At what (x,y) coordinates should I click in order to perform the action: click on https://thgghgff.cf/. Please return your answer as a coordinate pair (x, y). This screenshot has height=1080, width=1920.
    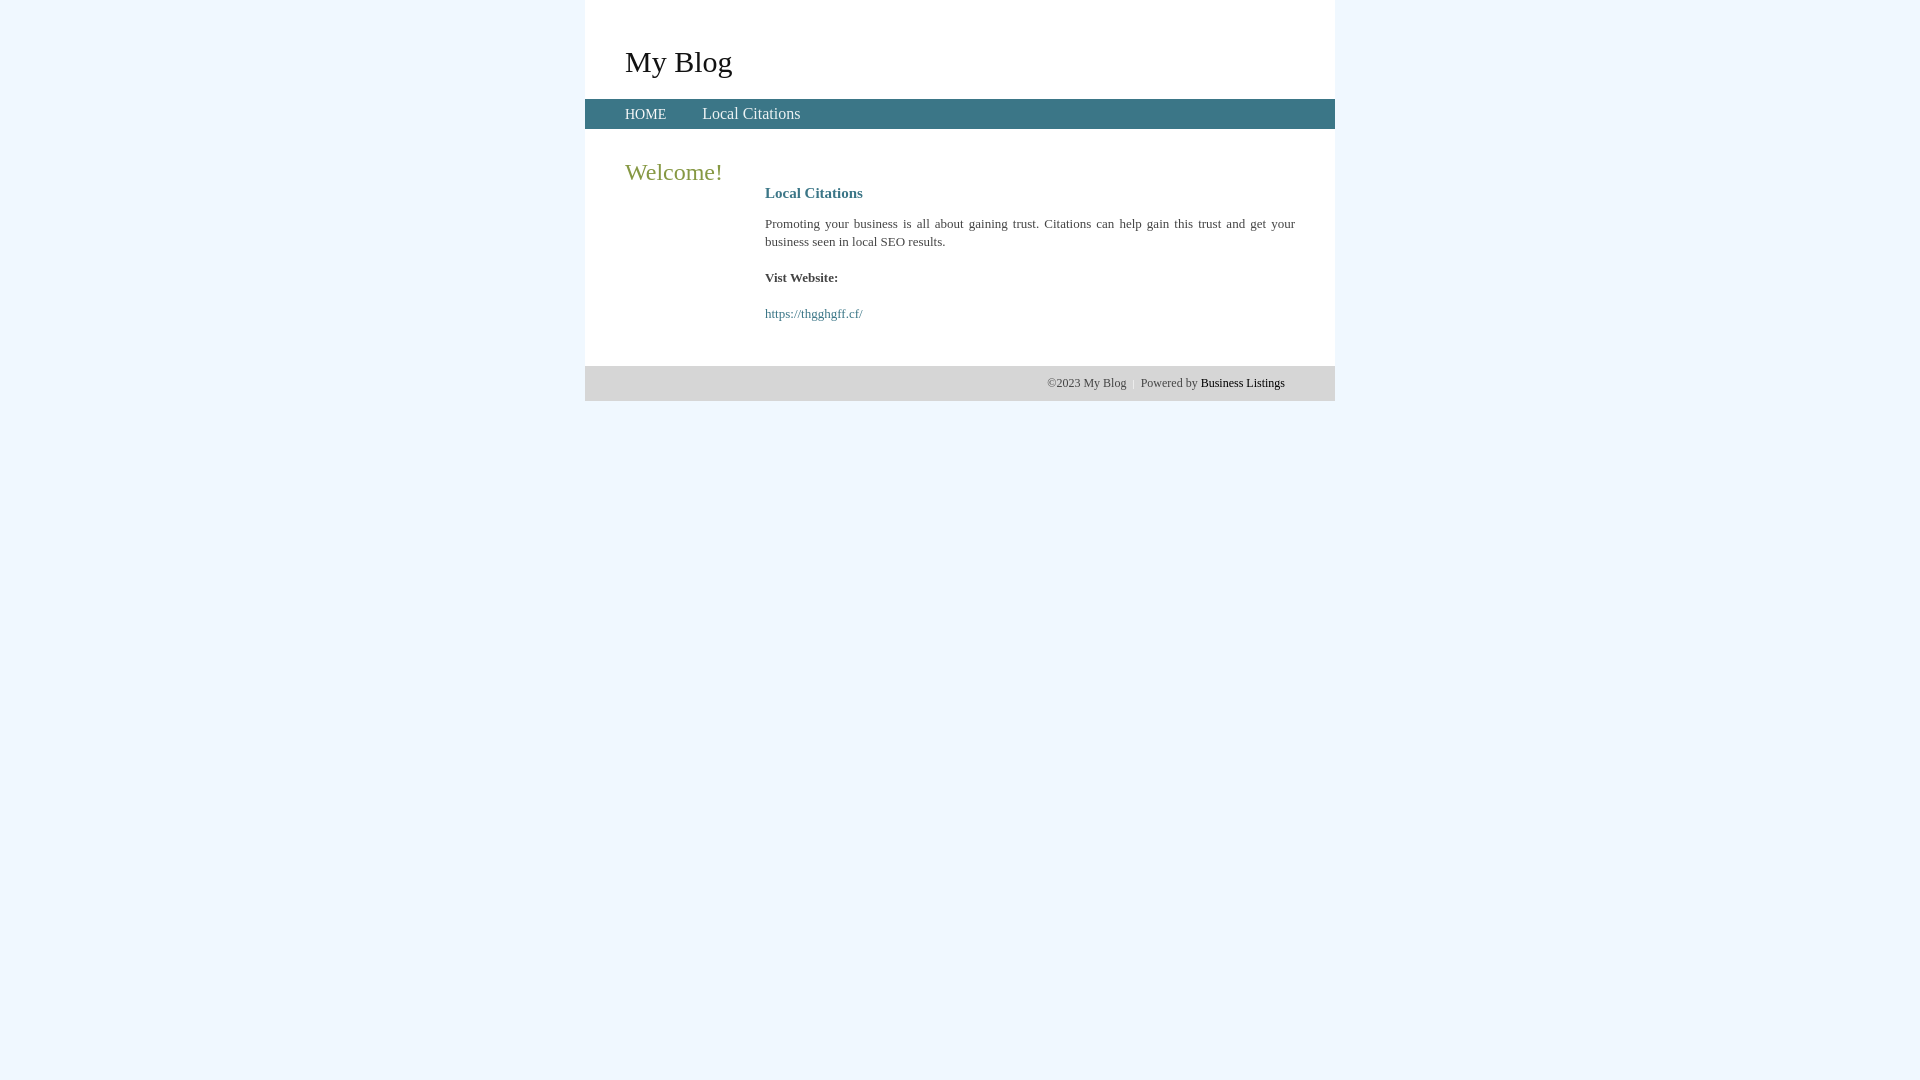
    Looking at the image, I should click on (814, 314).